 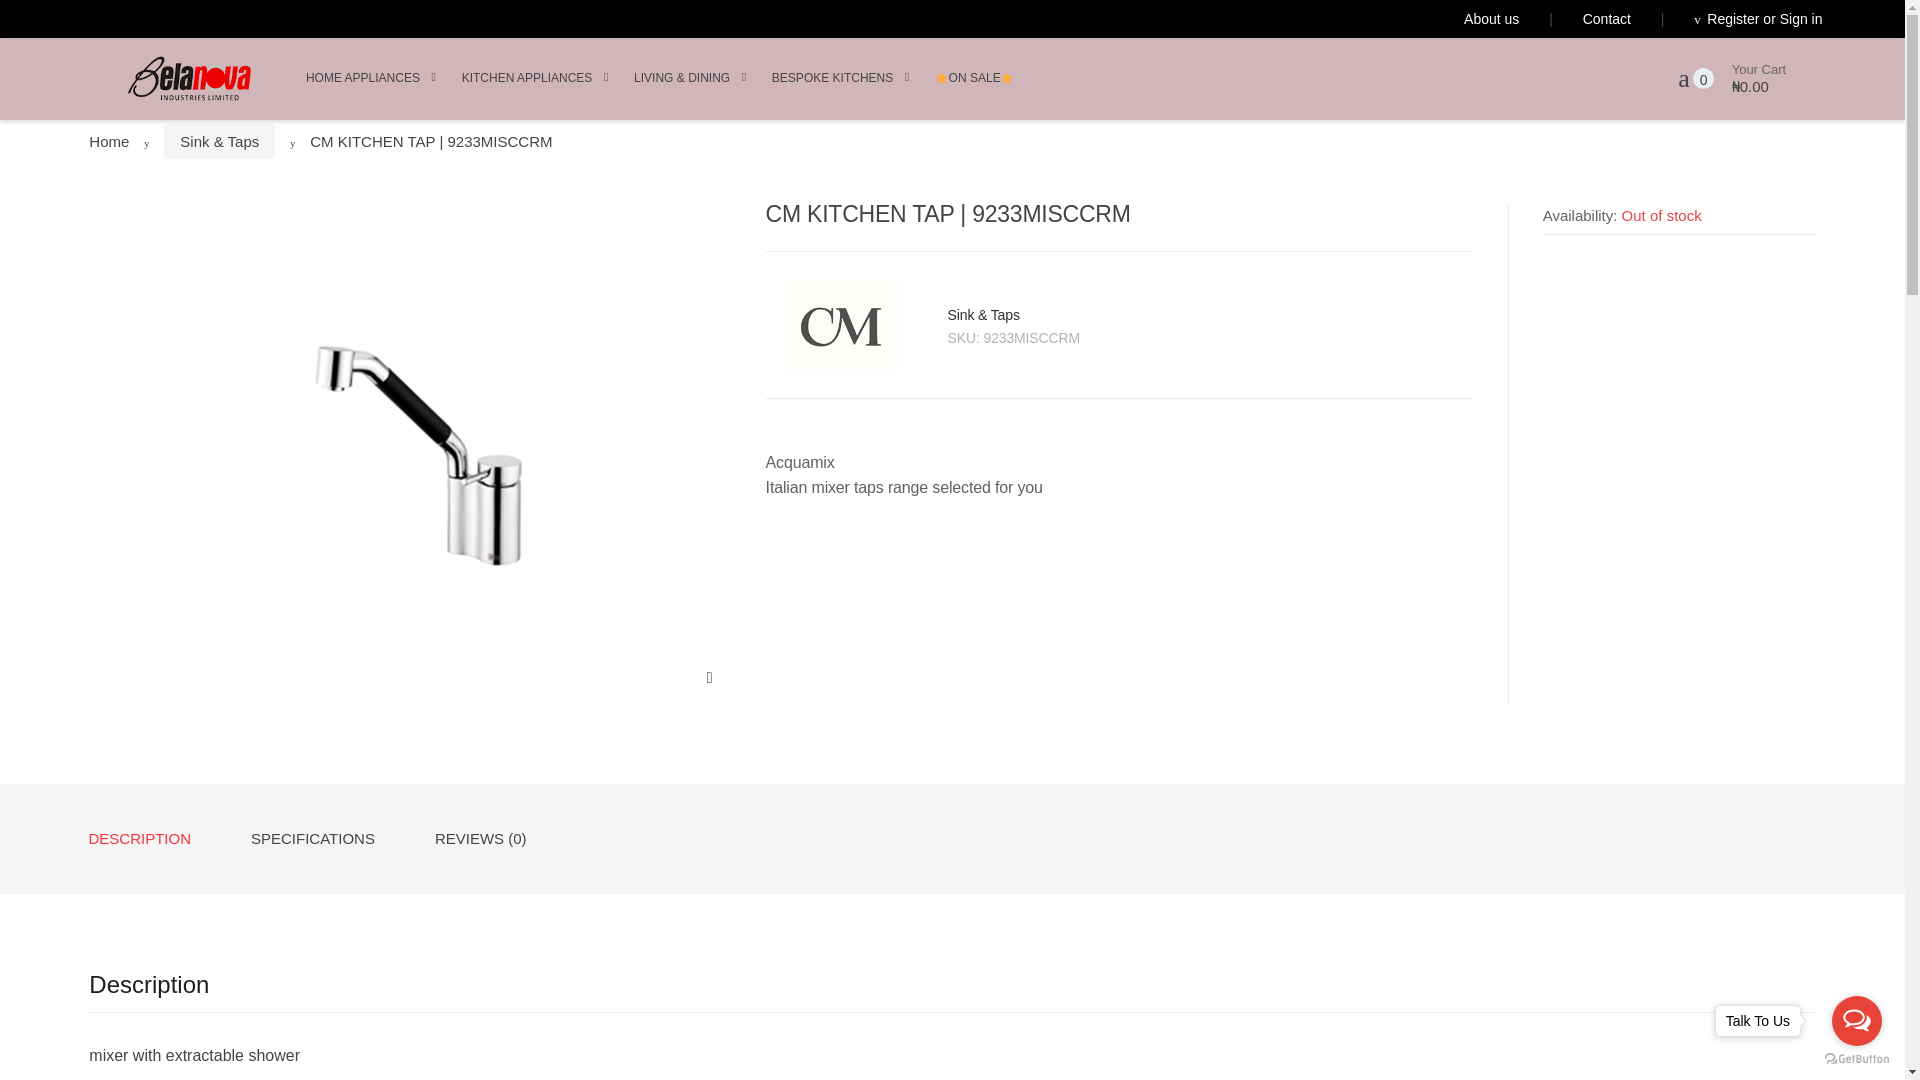 I want to click on ON SALE, so click(x=974, y=78).